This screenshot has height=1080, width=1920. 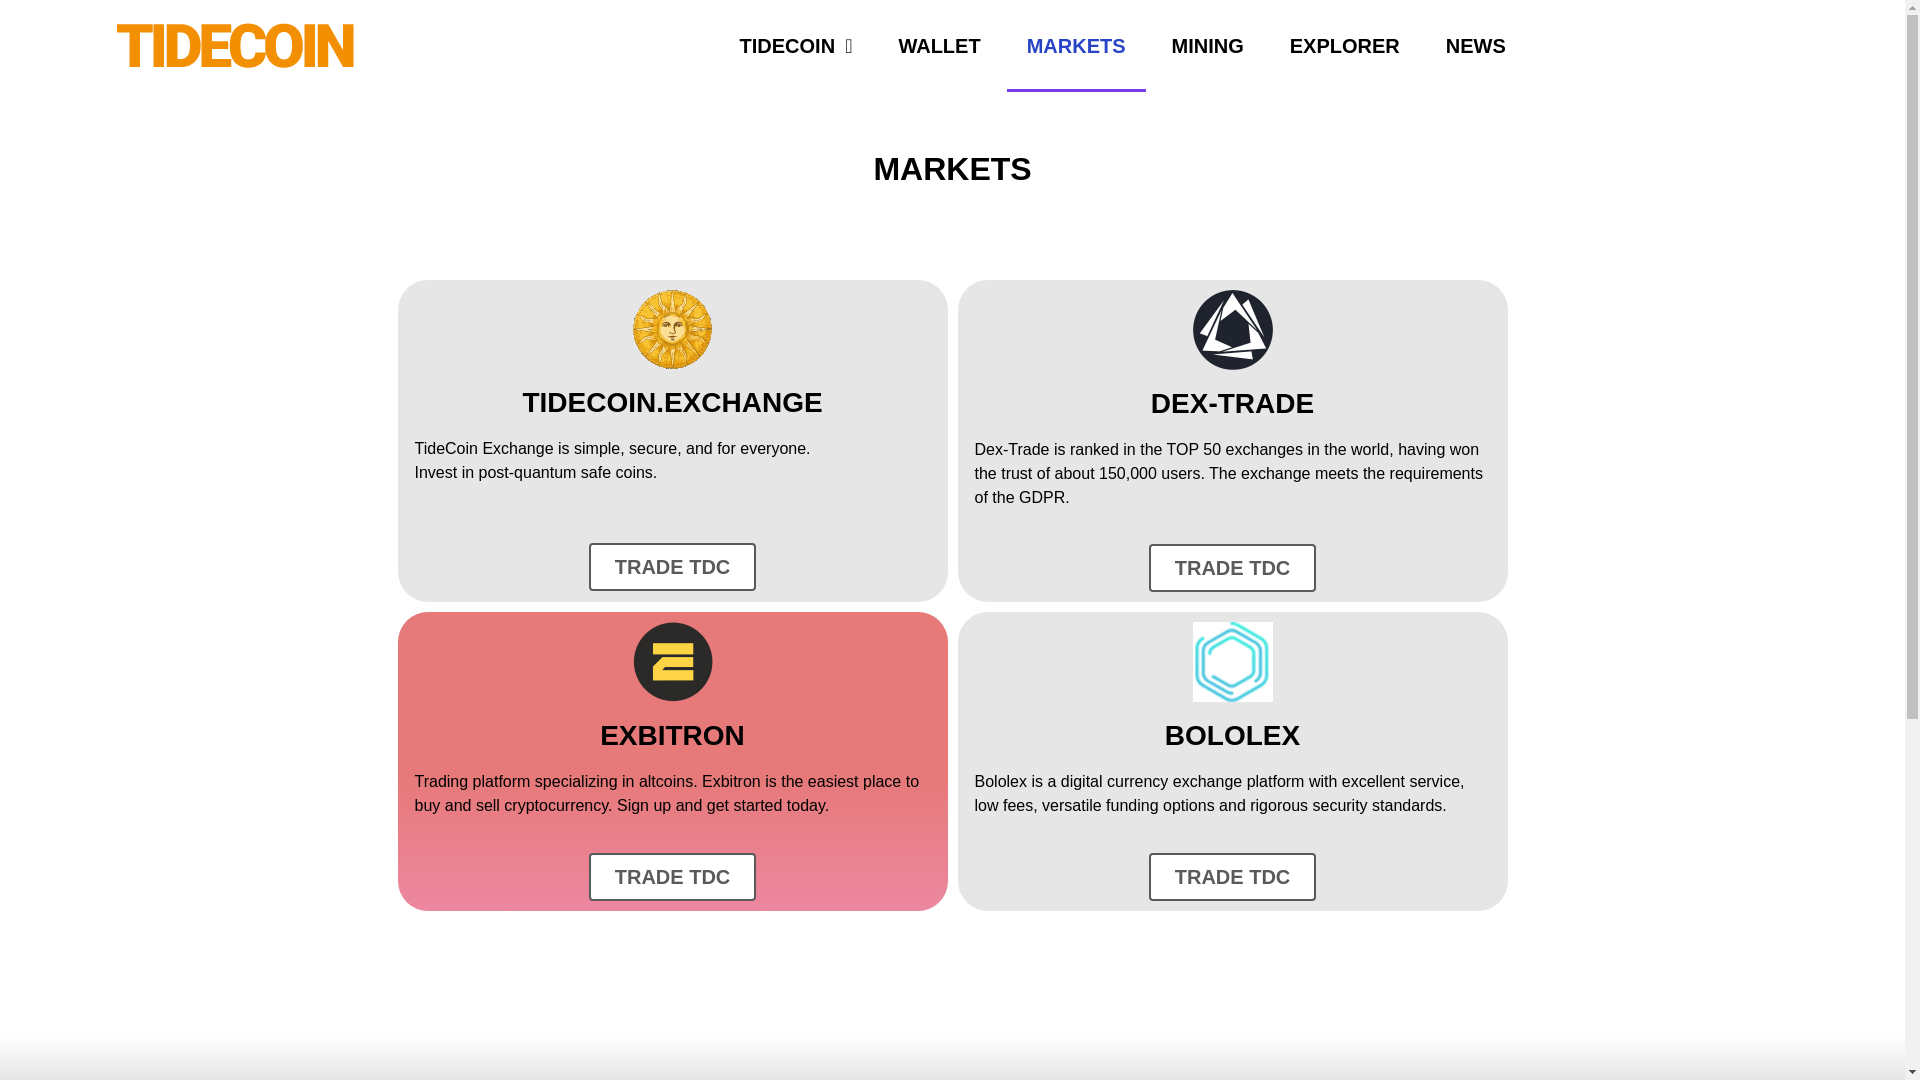 What do you see at coordinates (1232, 662) in the screenshot?
I see `bololex-exchange` at bounding box center [1232, 662].